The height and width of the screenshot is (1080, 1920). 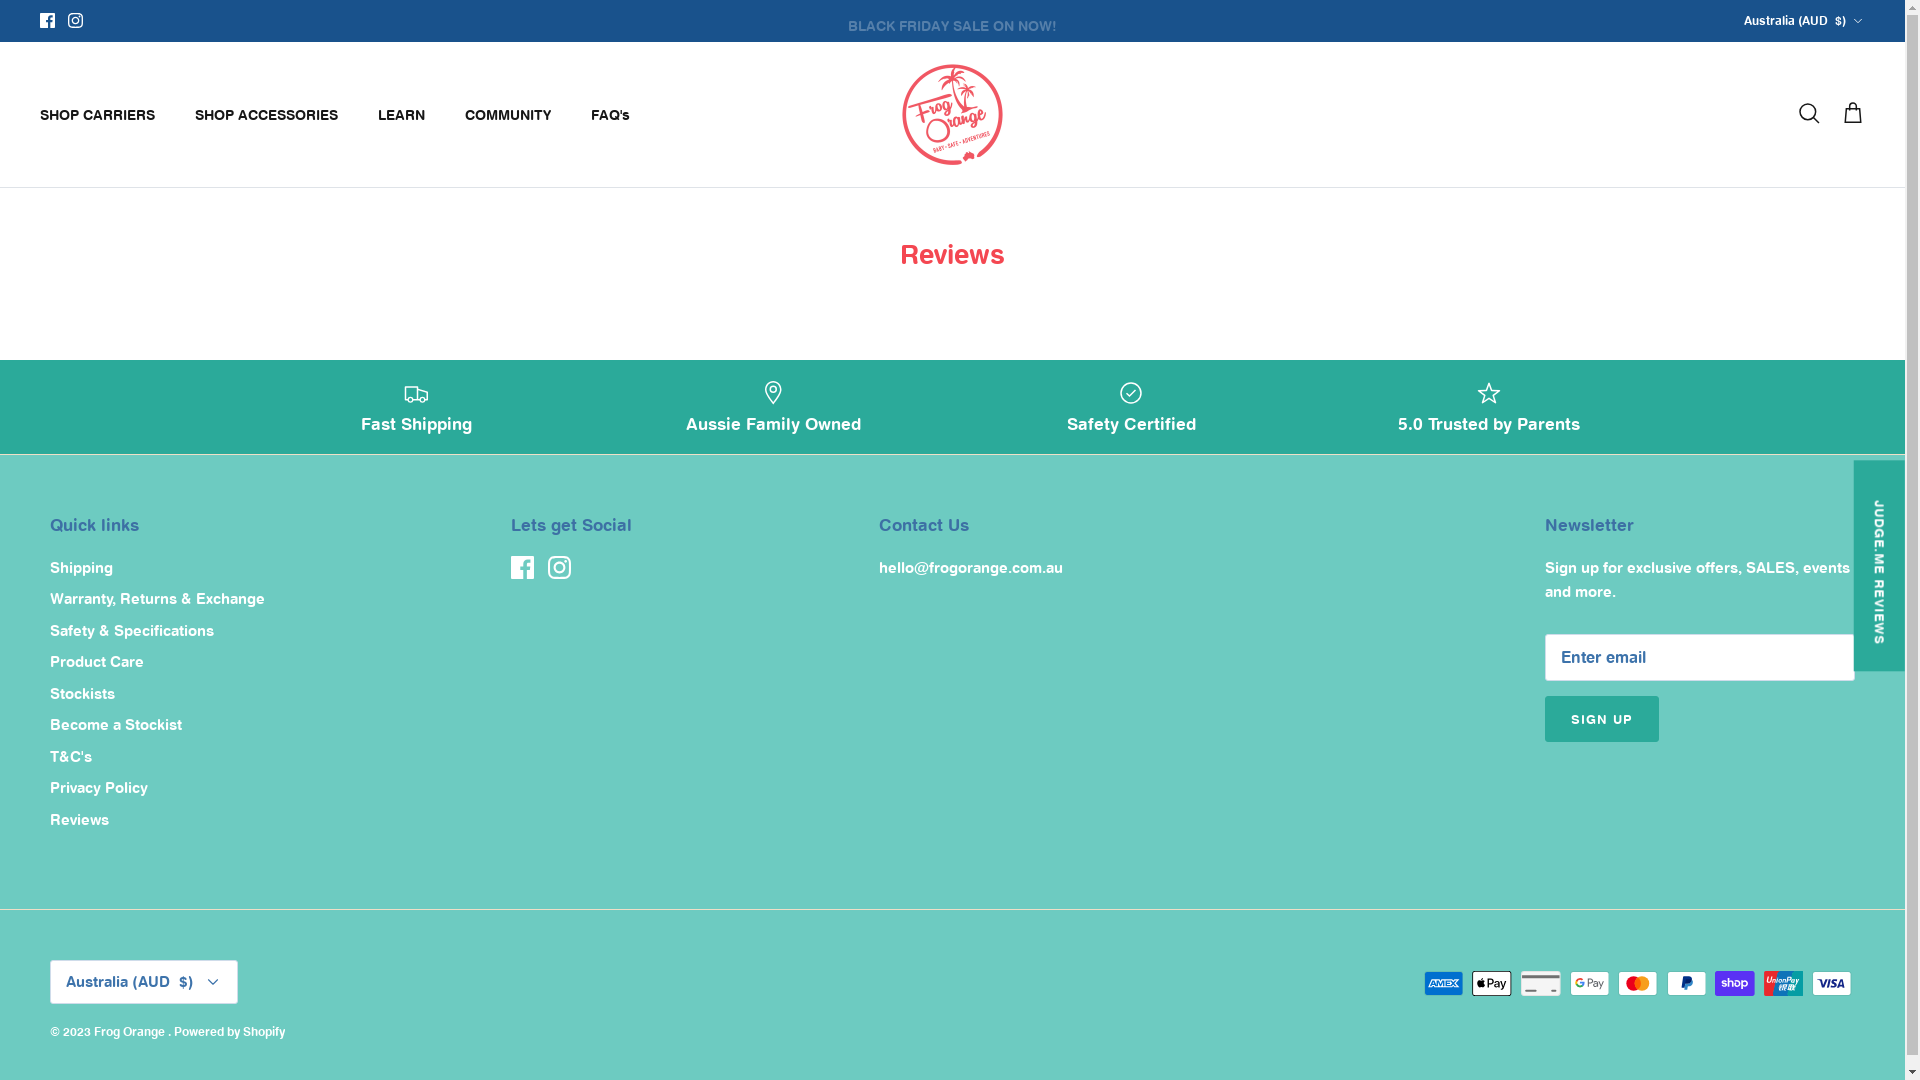 I want to click on Frog Orange , so click(x=952, y=114).